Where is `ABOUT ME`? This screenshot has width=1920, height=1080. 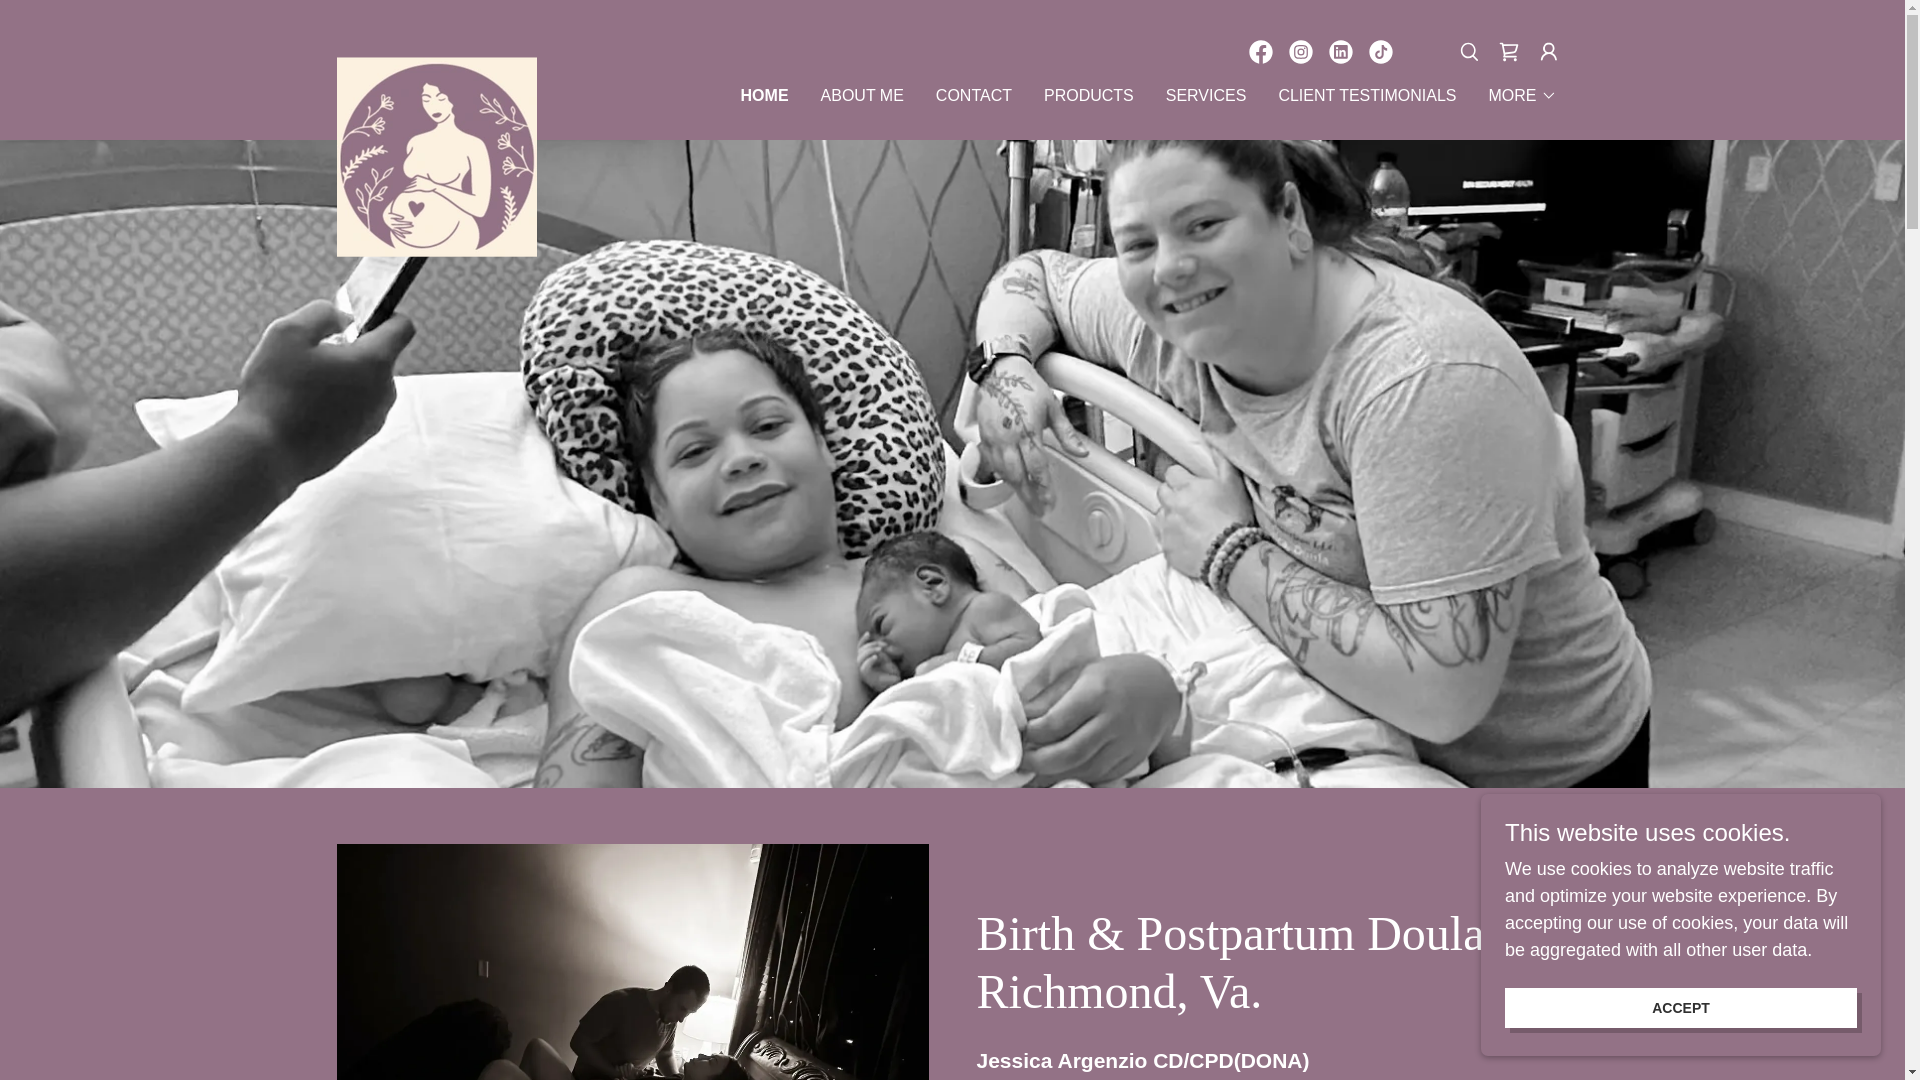
ABOUT ME is located at coordinates (862, 96).